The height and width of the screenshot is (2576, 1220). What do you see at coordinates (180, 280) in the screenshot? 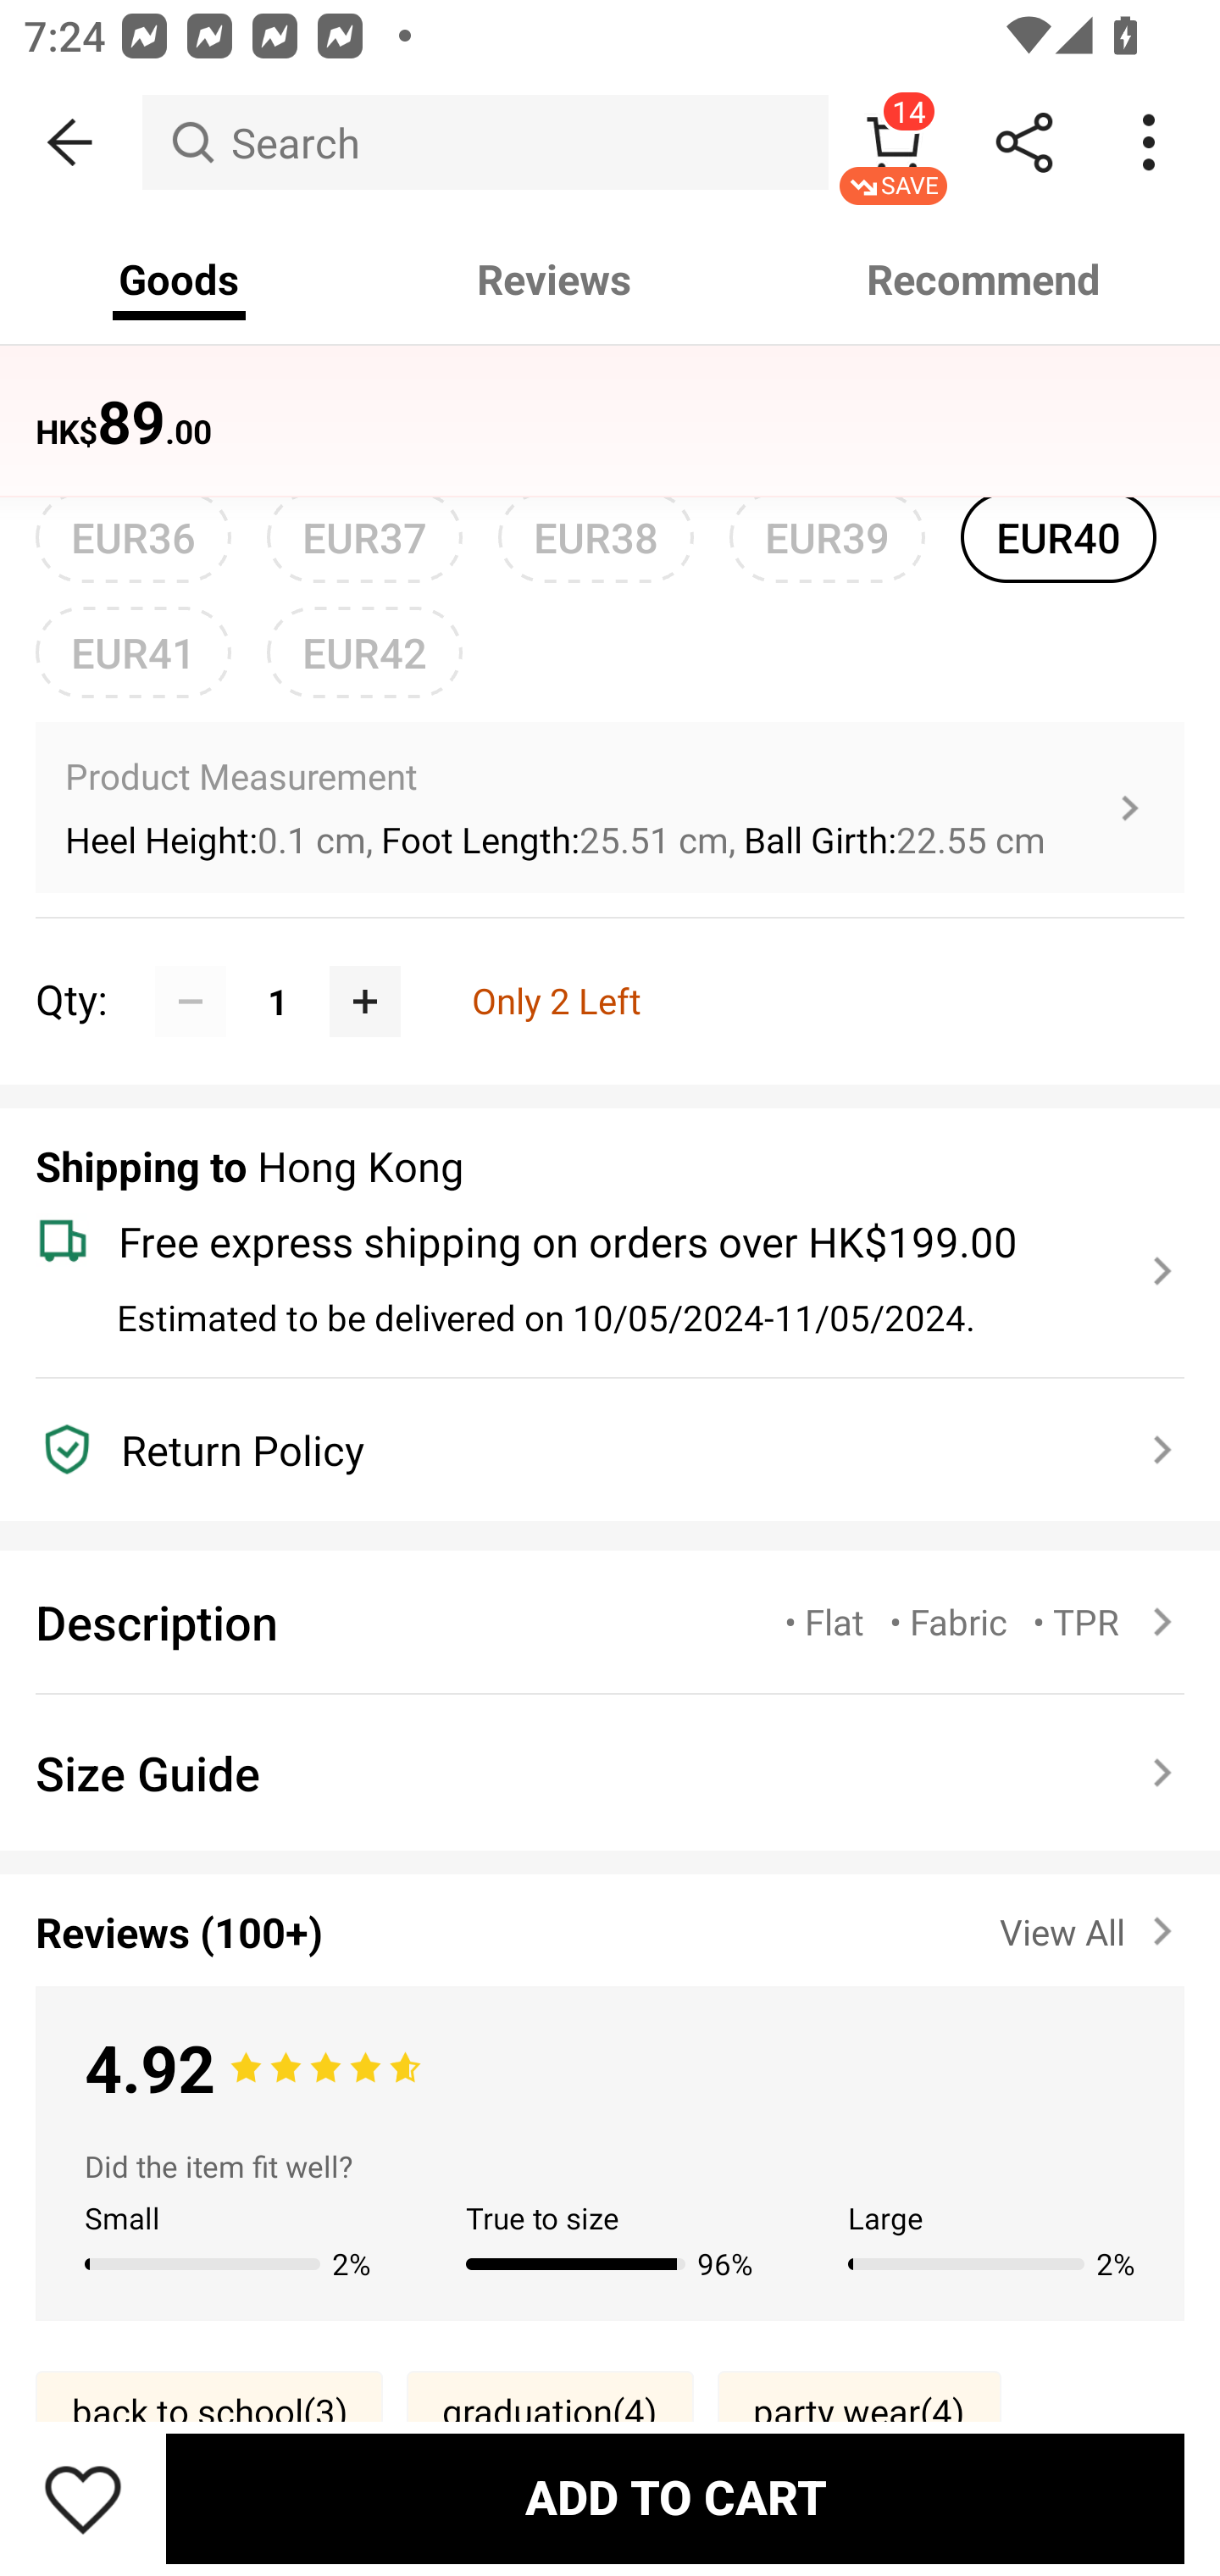
I see `Goods` at bounding box center [180, 280].